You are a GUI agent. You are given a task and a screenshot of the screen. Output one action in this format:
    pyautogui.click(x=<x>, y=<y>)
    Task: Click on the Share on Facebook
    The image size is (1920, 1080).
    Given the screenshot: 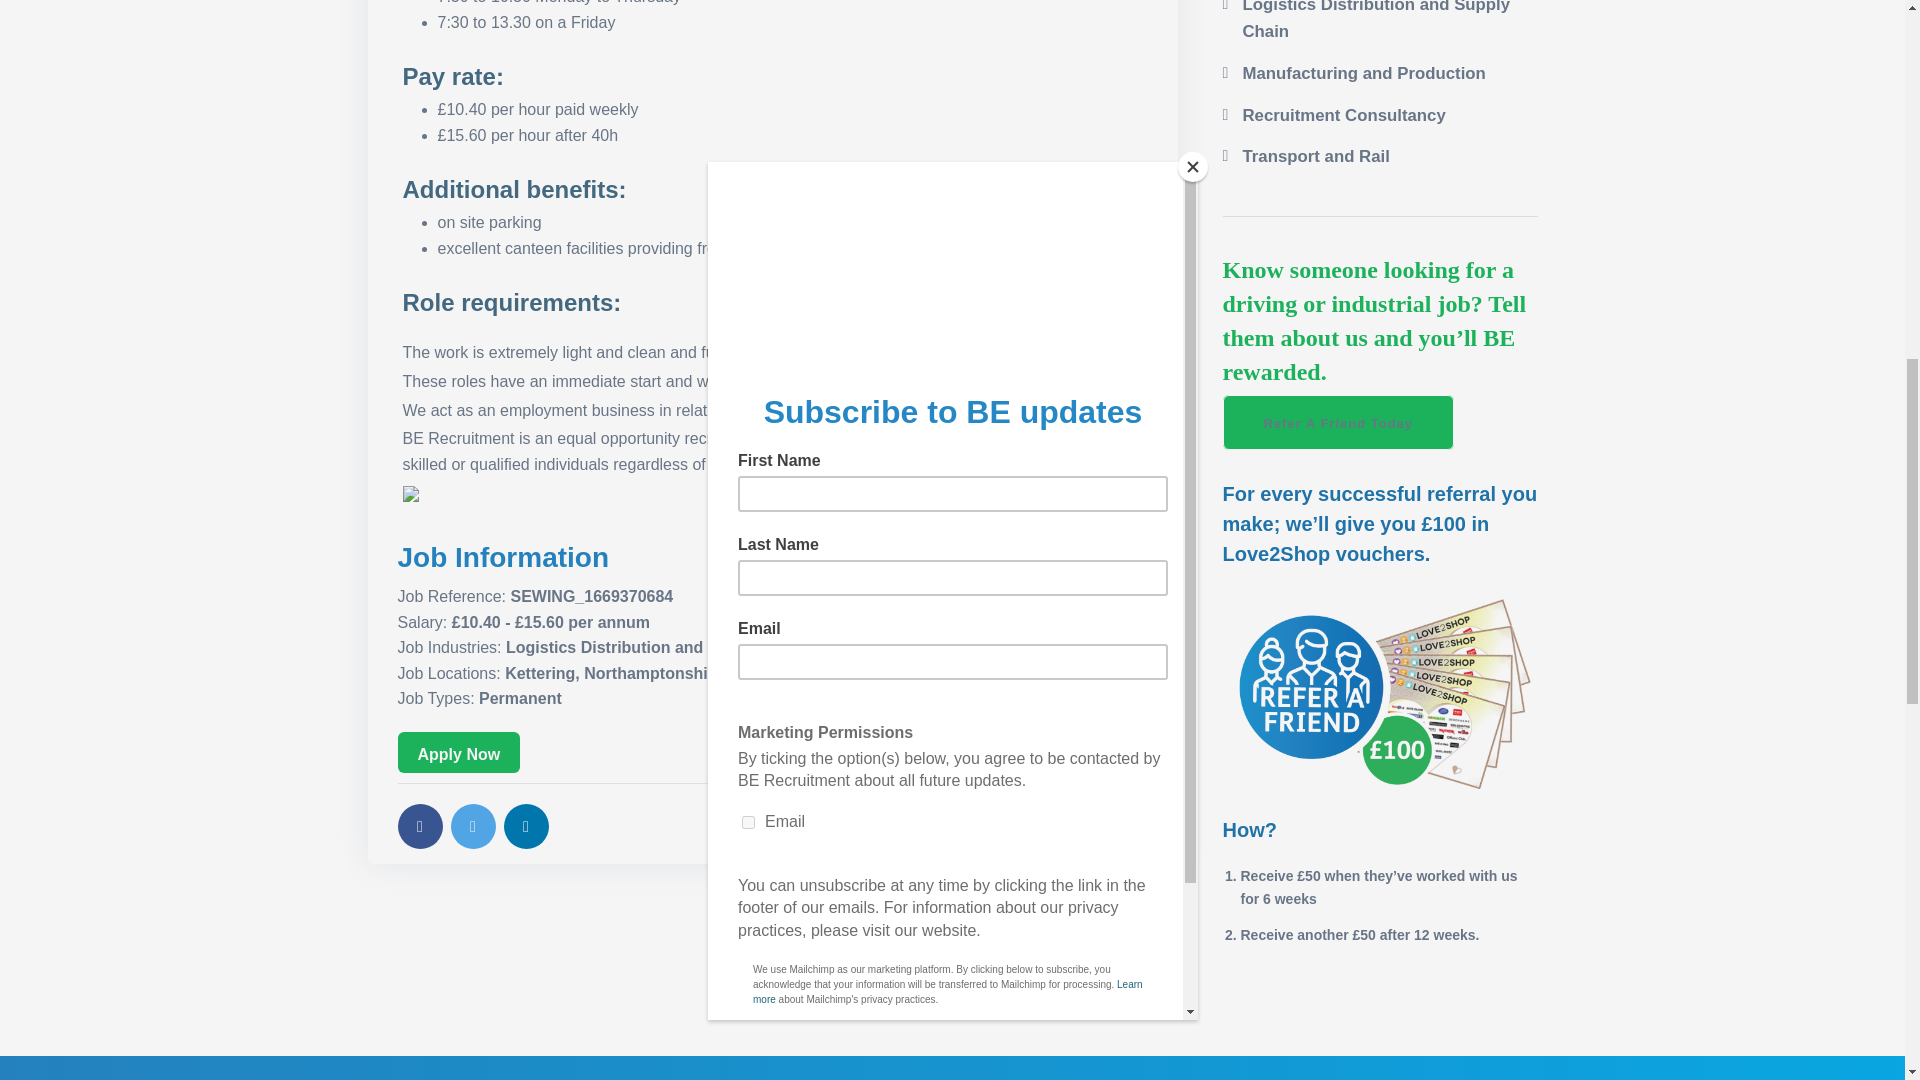 What is the action you would take?
    pyautogui.click(x=420, y=826)
    